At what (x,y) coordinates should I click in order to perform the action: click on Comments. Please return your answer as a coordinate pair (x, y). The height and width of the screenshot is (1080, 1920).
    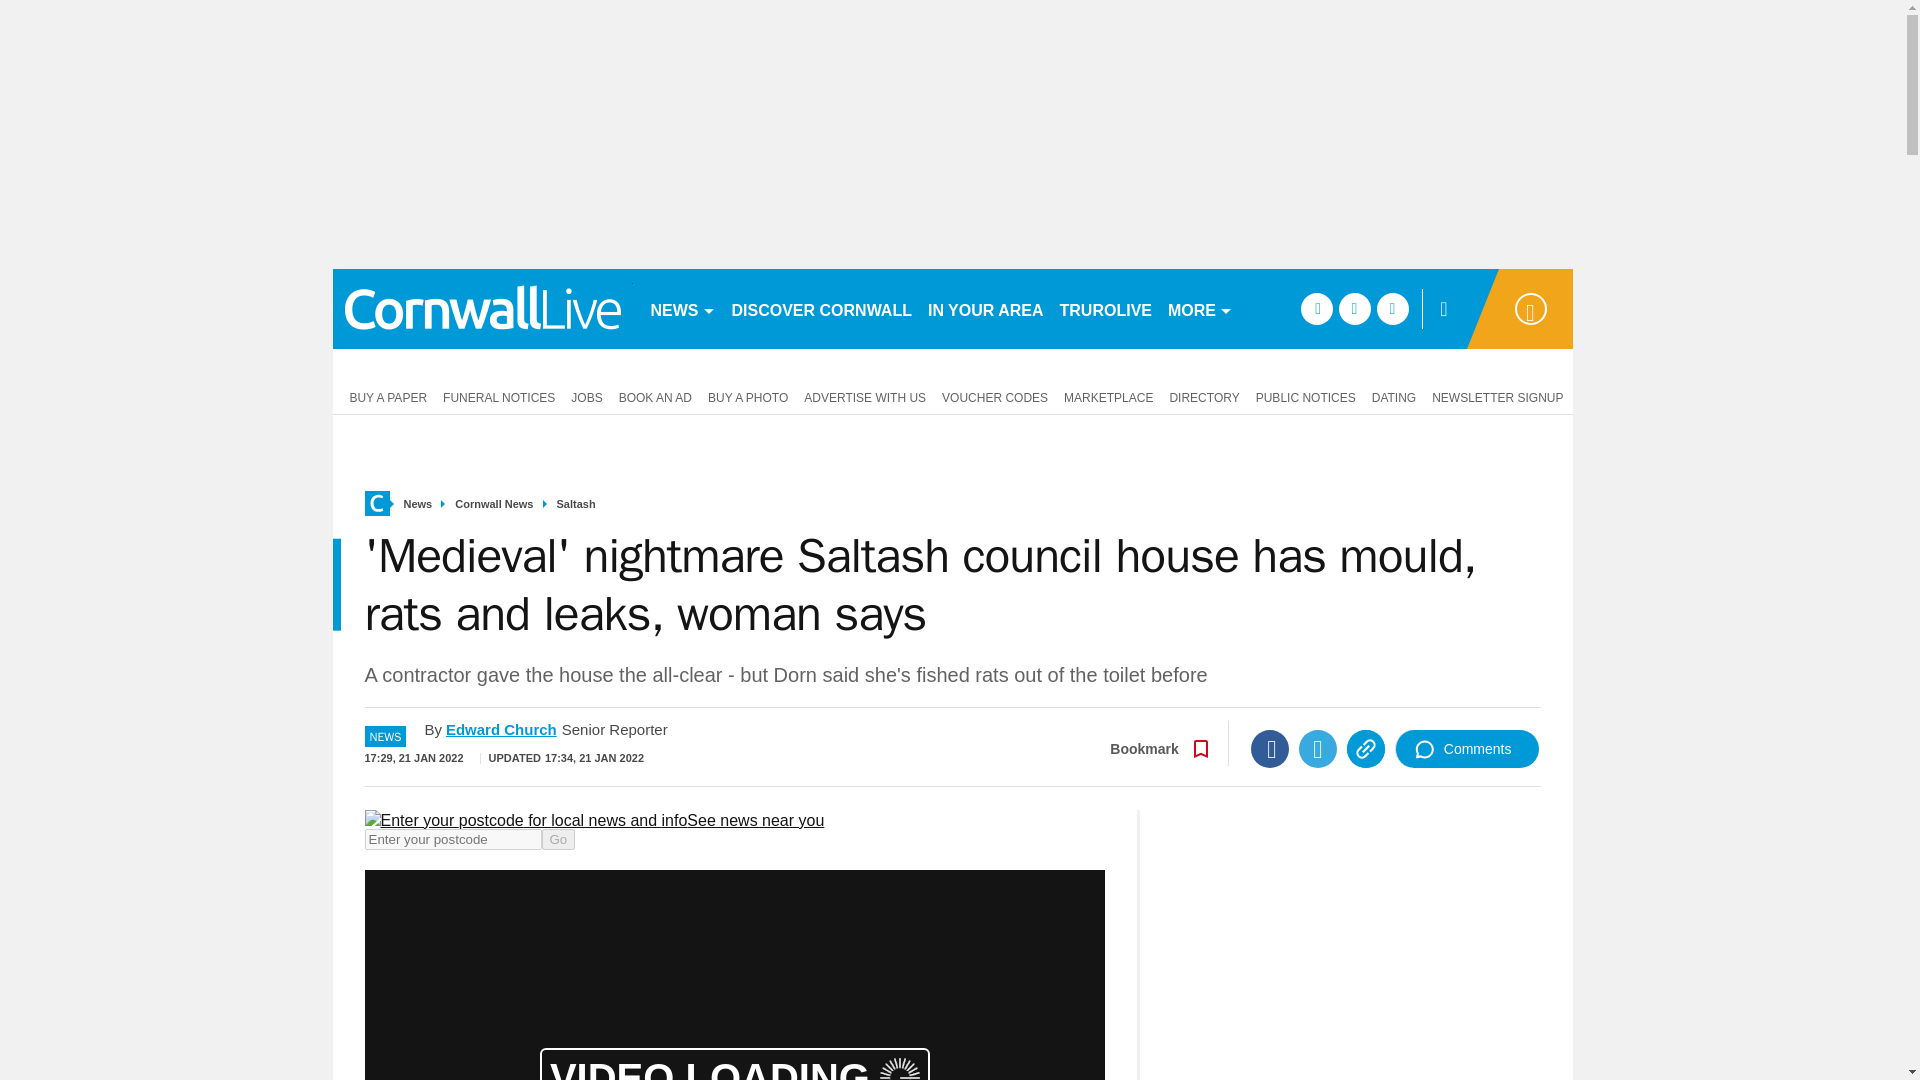
    Looking at the image, I should click on (1467, 748).